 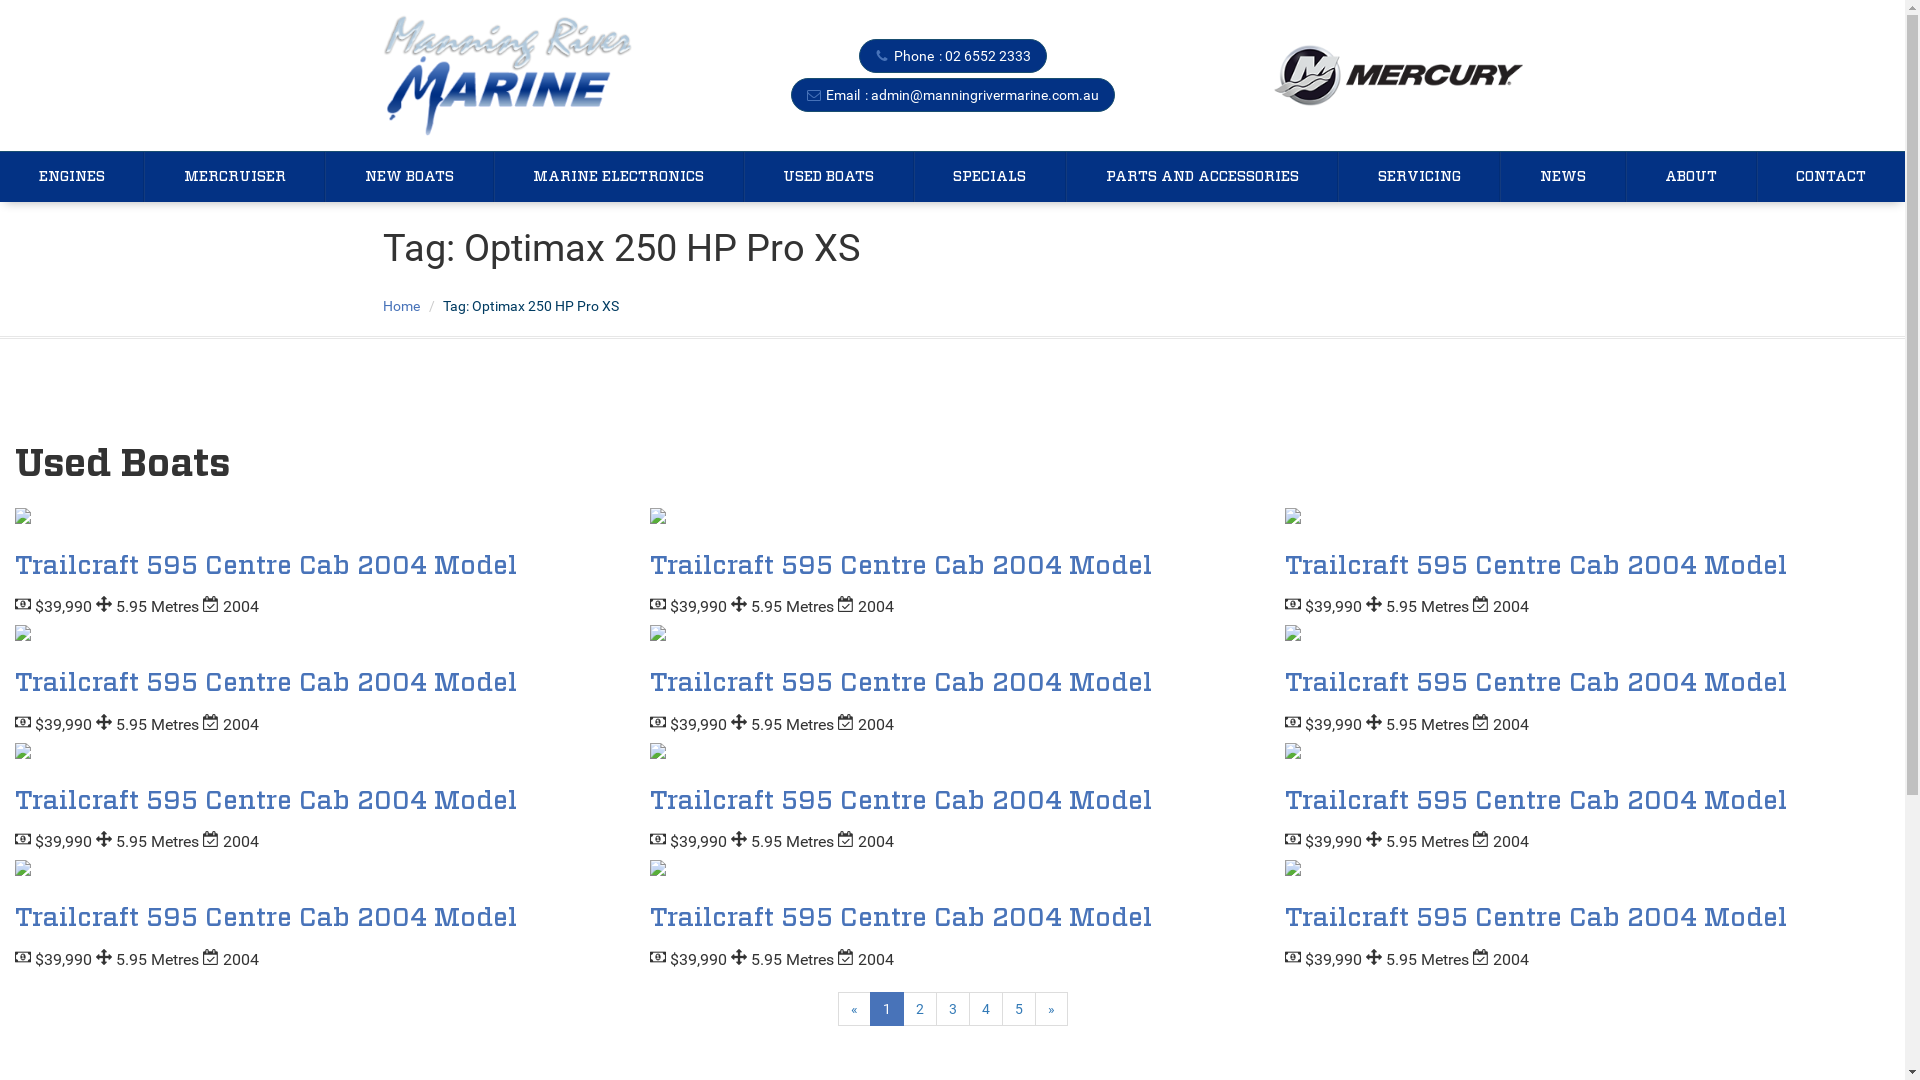 What do you see at coordinates (901, 683) in the screenshot?
I see `Trailcraft 595 Centre Cab 2004 Model` at bounding box center [901, 683].